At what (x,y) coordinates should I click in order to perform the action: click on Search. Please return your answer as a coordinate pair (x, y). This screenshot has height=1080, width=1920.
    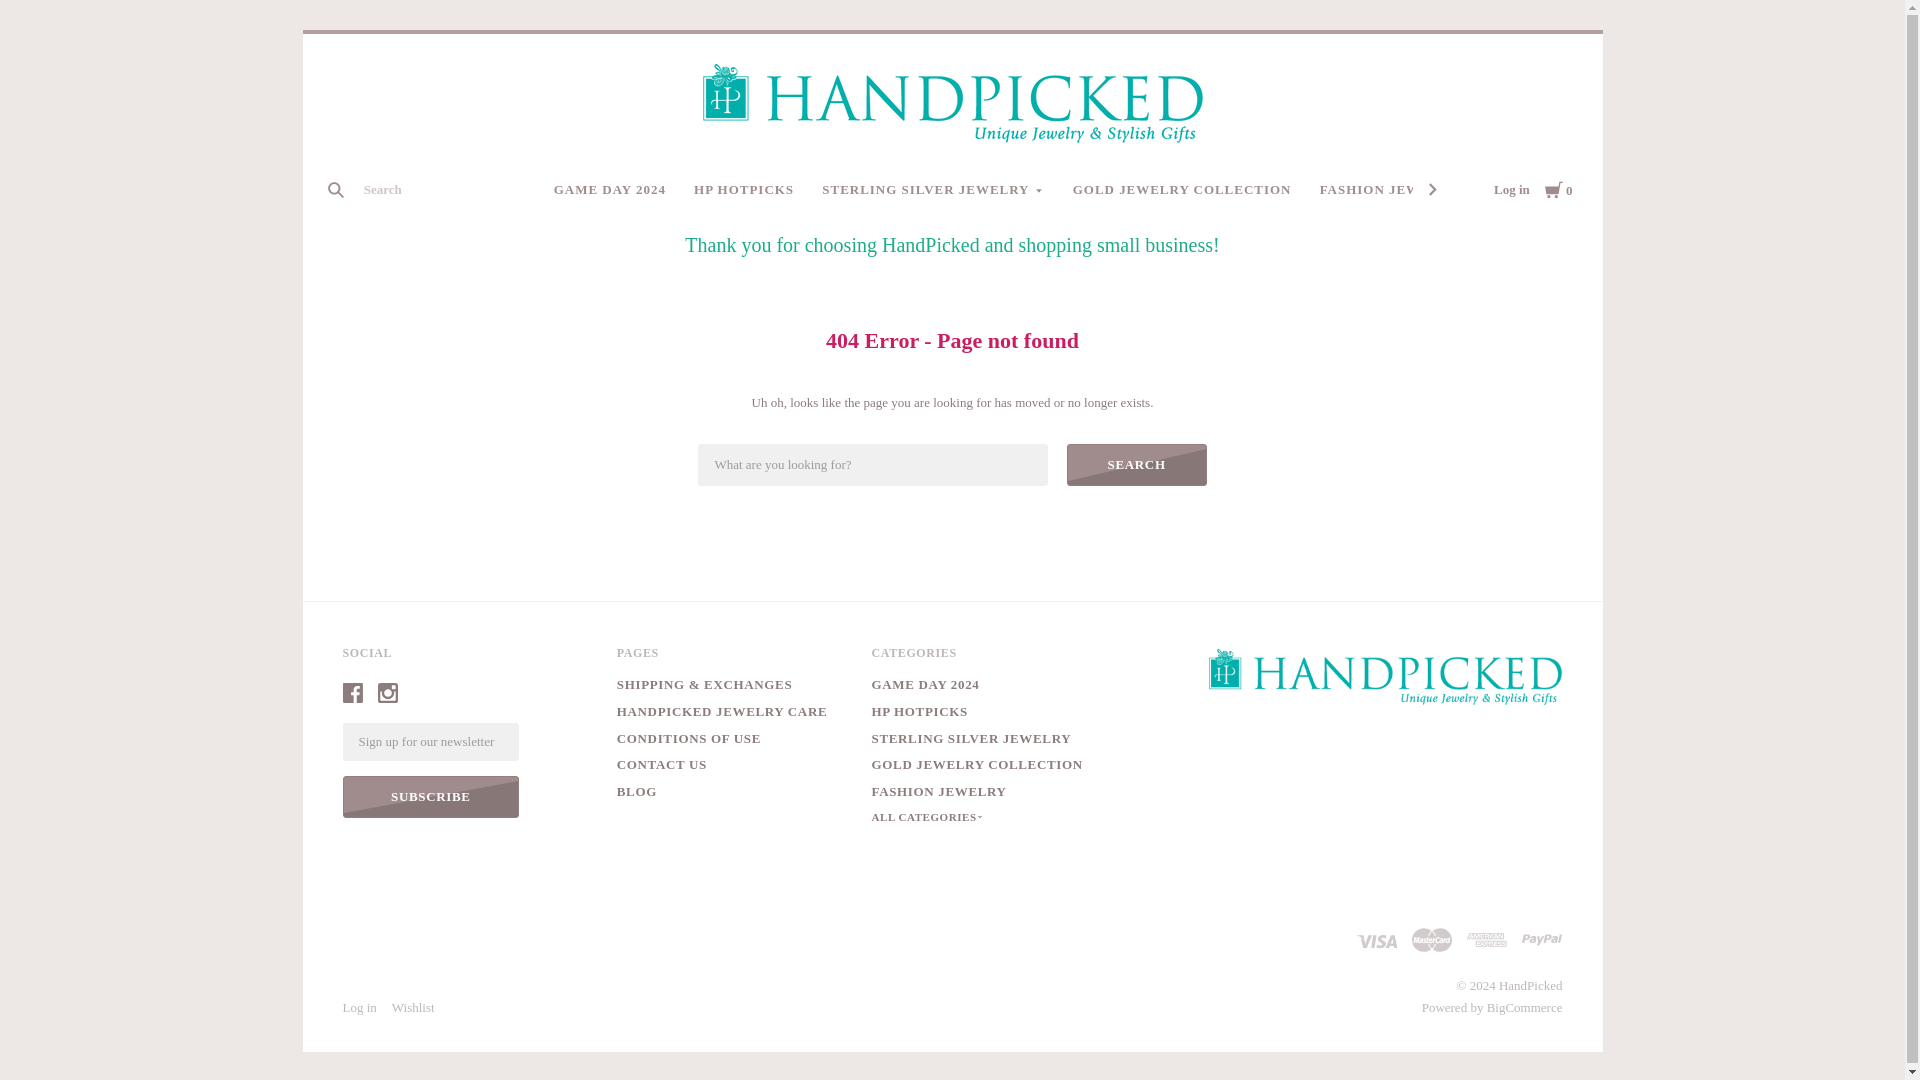
    Looking at the image, I should click on (1137, 464).